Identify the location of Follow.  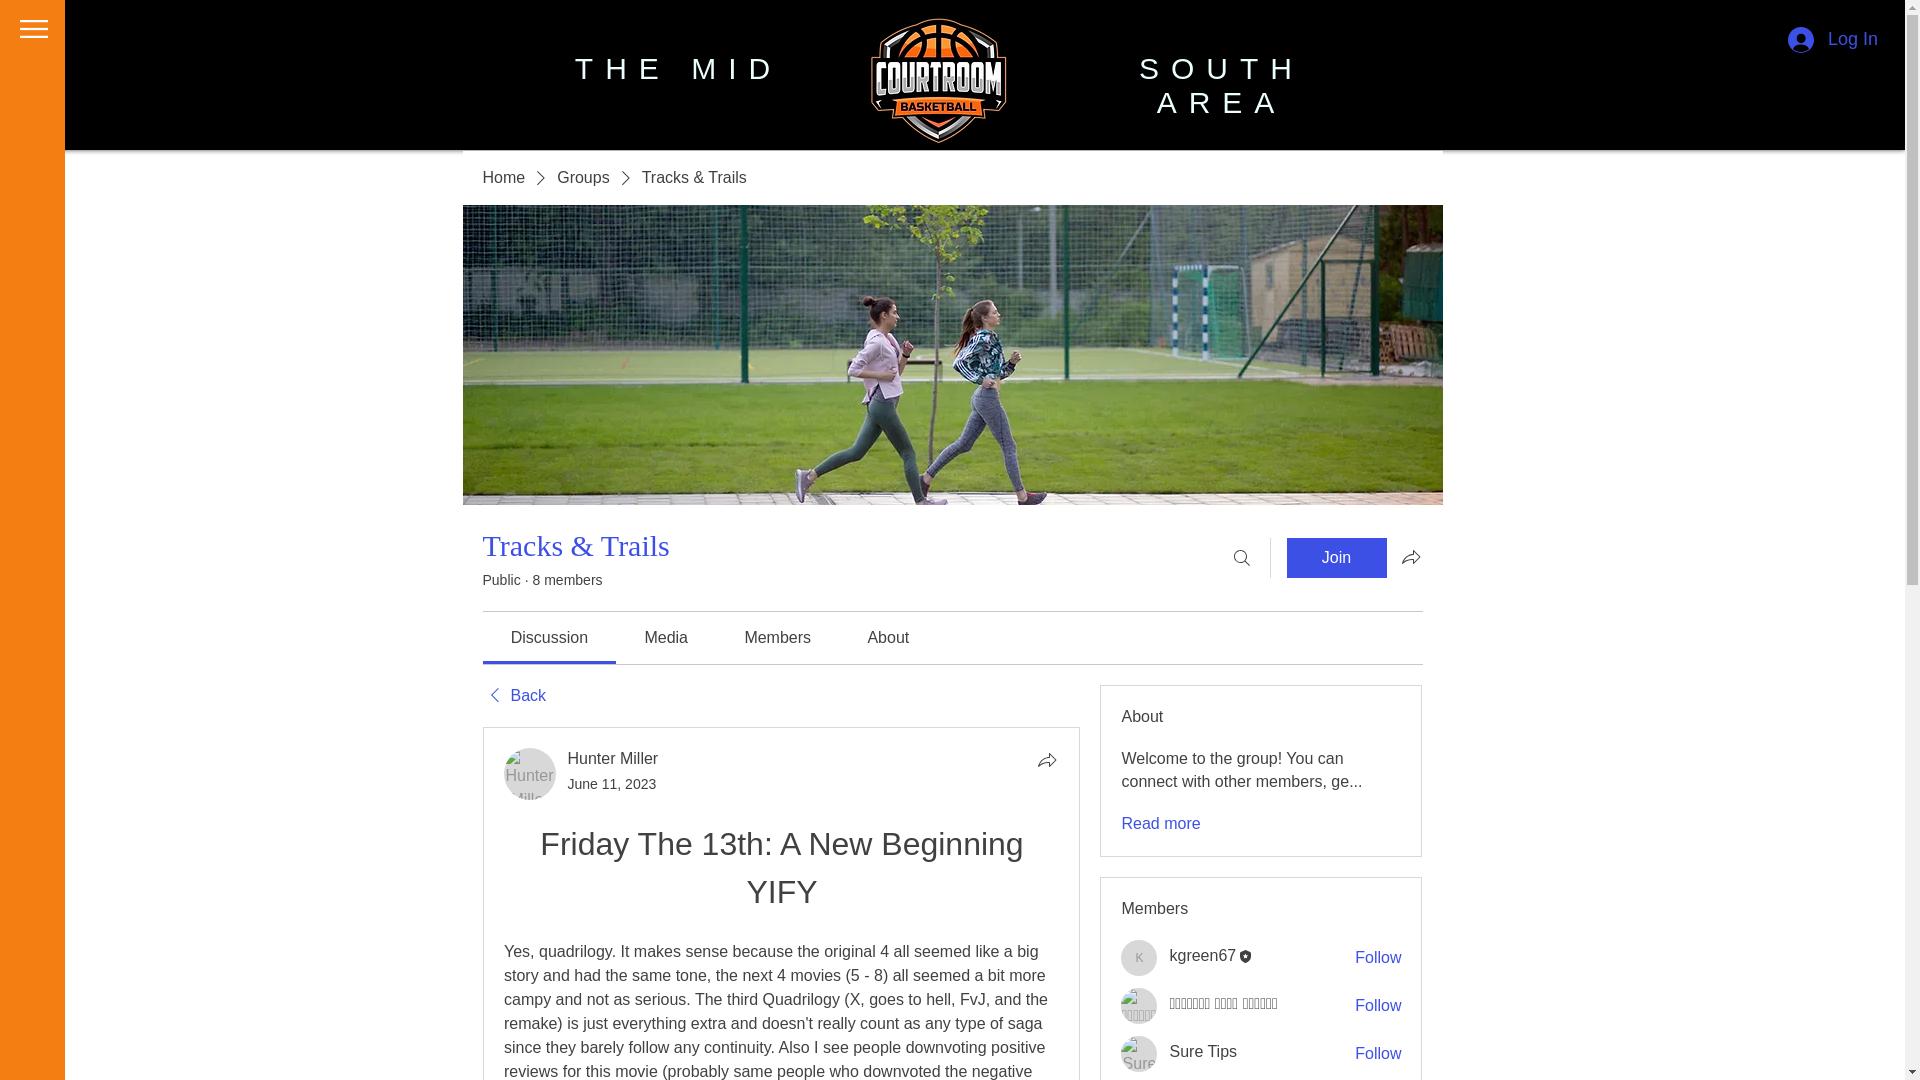
(1378, 1054).